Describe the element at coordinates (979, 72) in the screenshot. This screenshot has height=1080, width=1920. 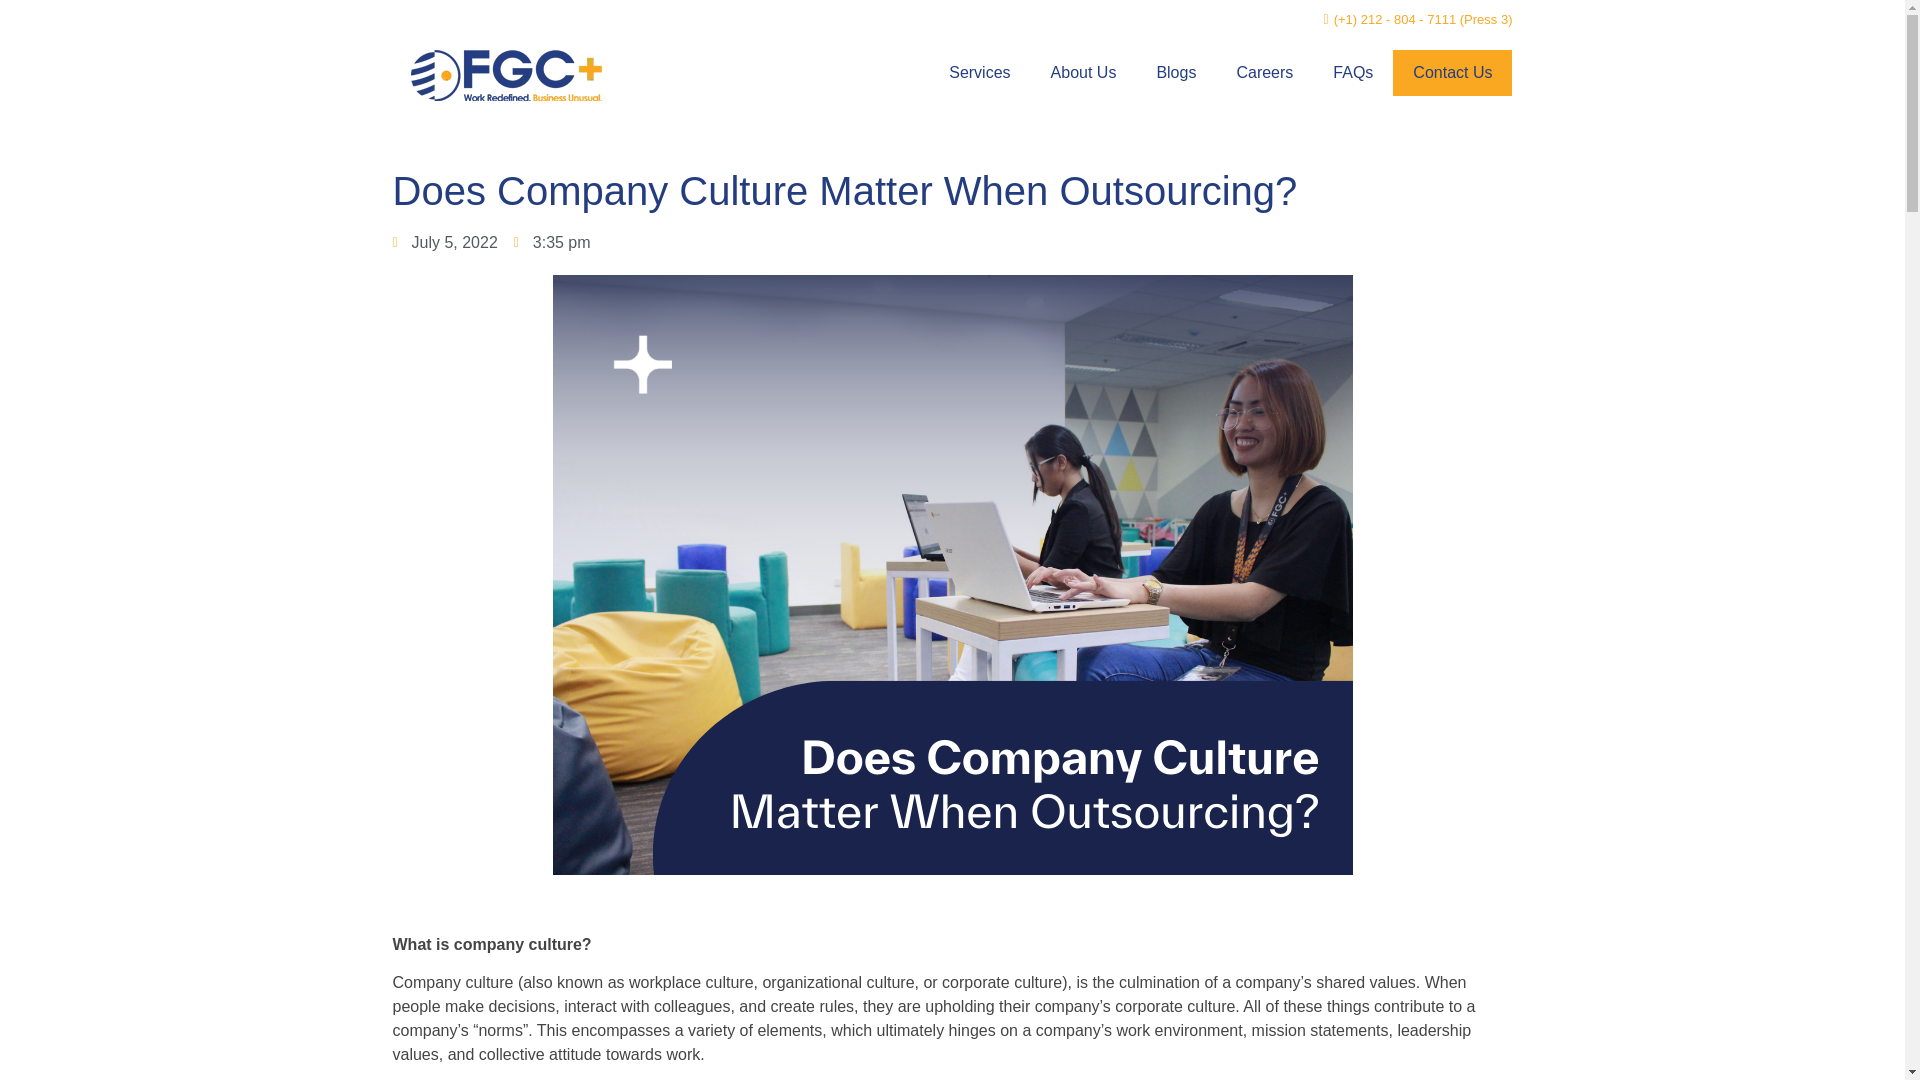
I see `Services` at that location.